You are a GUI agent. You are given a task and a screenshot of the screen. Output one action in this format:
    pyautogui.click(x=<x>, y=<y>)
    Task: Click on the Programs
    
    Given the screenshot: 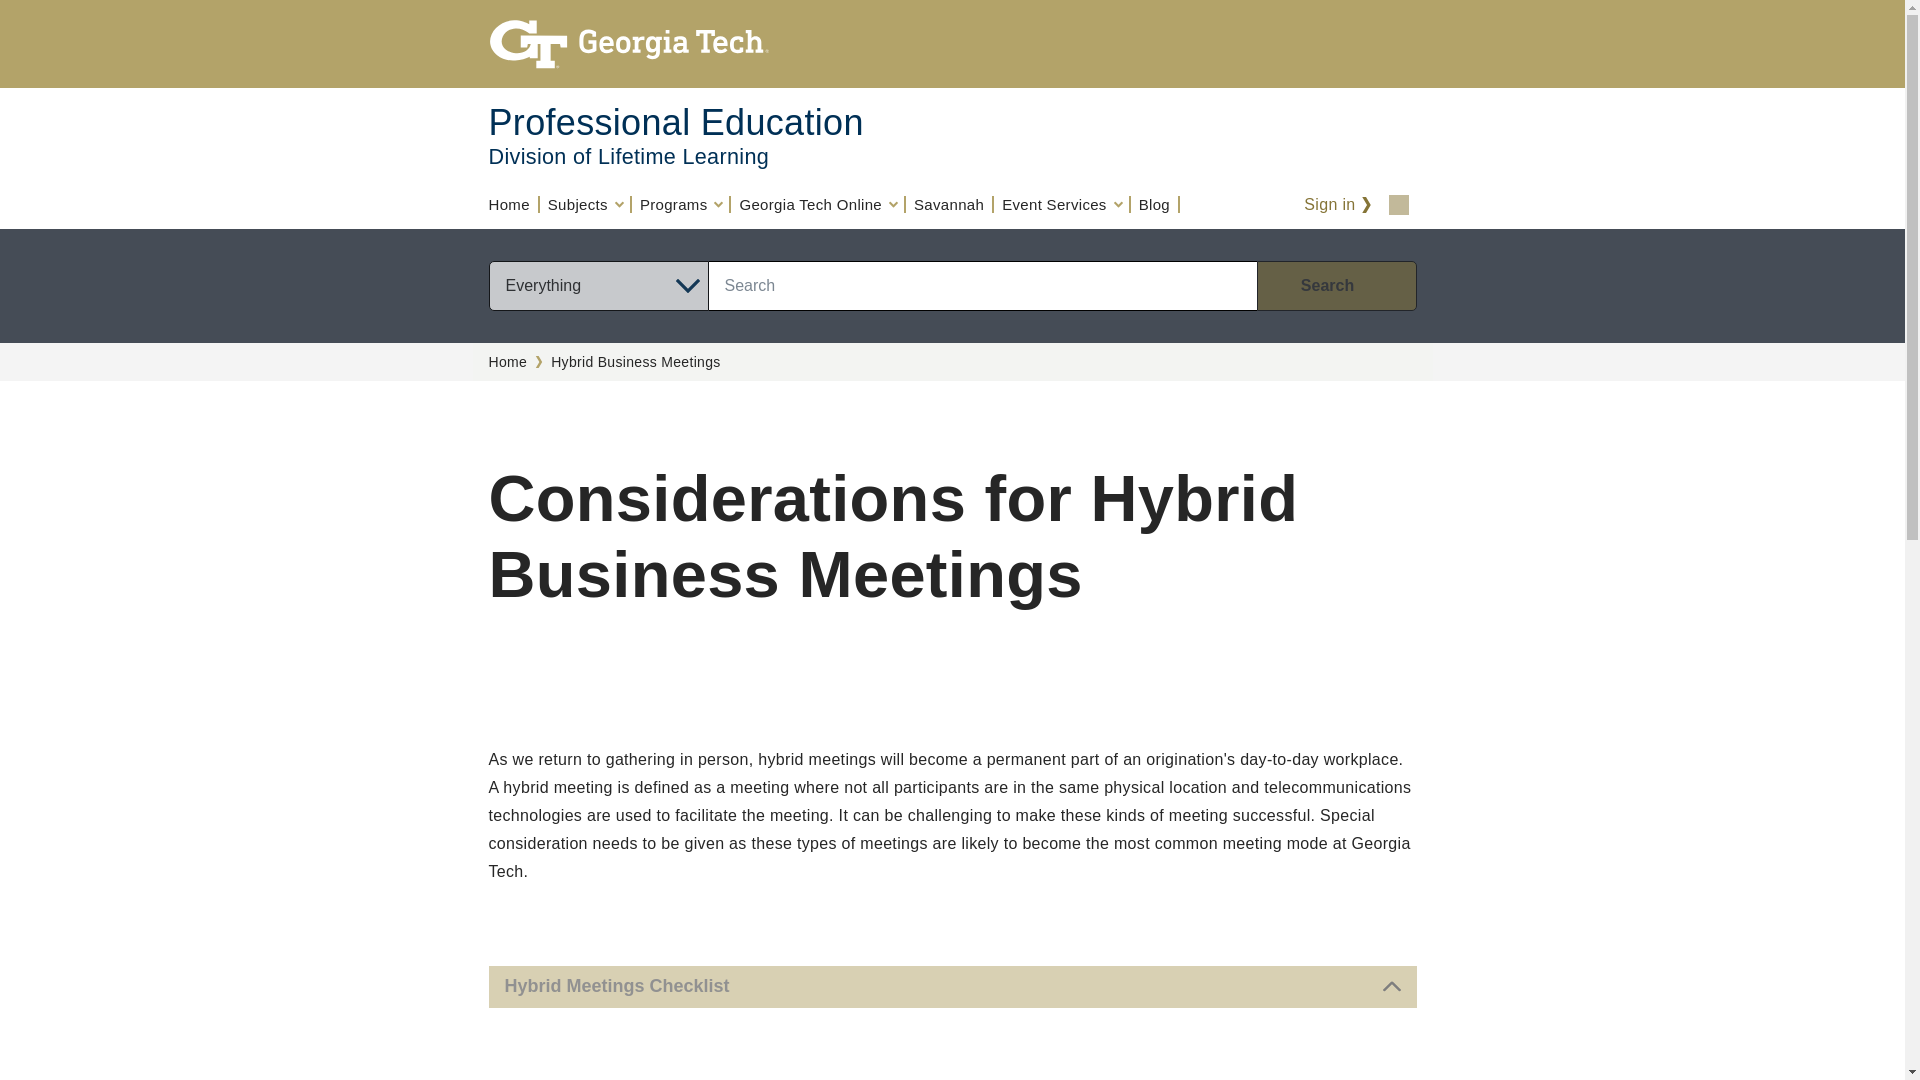 What is the action you would take?
    pyautogui.click(x=681, y=204)
    